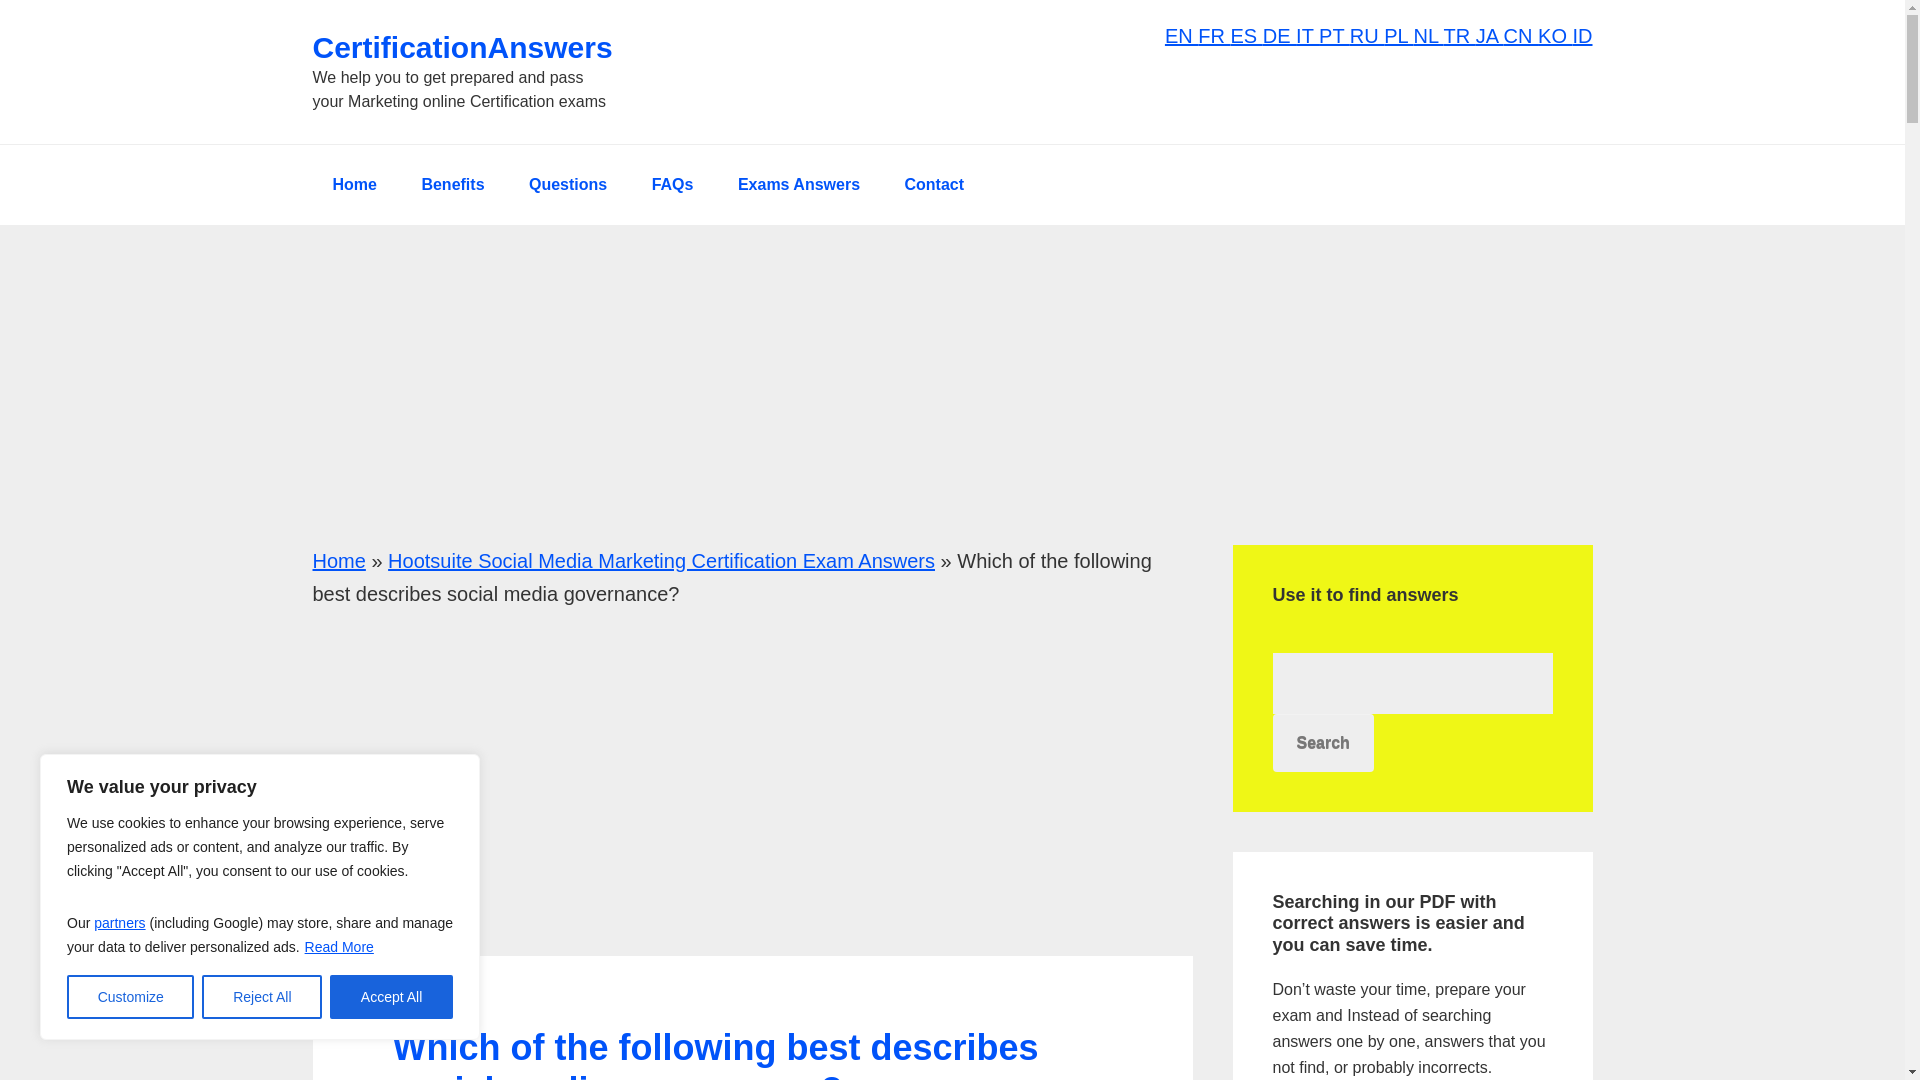  I want to click on Reject All, so click(262, 997).